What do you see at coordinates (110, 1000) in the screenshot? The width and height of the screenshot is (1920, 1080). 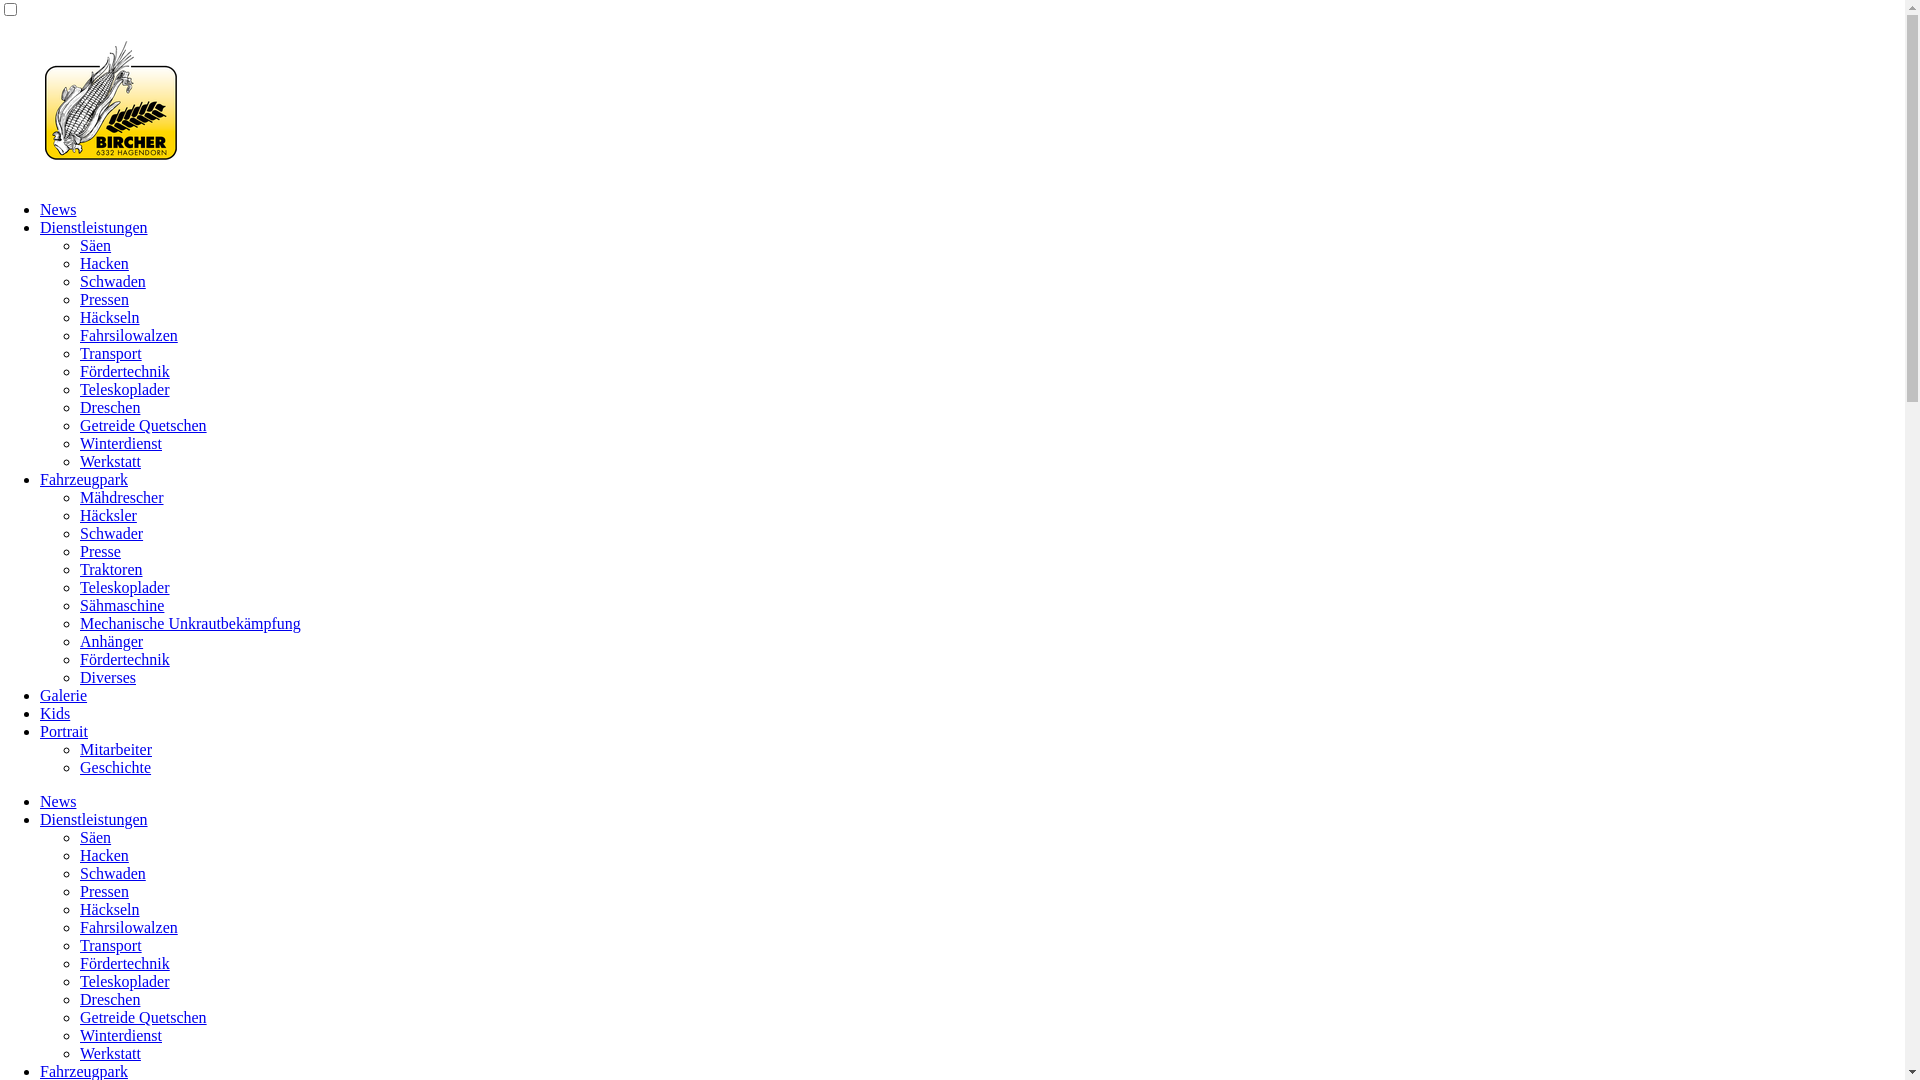 I see `Dreschen` at bounding box center [110, 1000].